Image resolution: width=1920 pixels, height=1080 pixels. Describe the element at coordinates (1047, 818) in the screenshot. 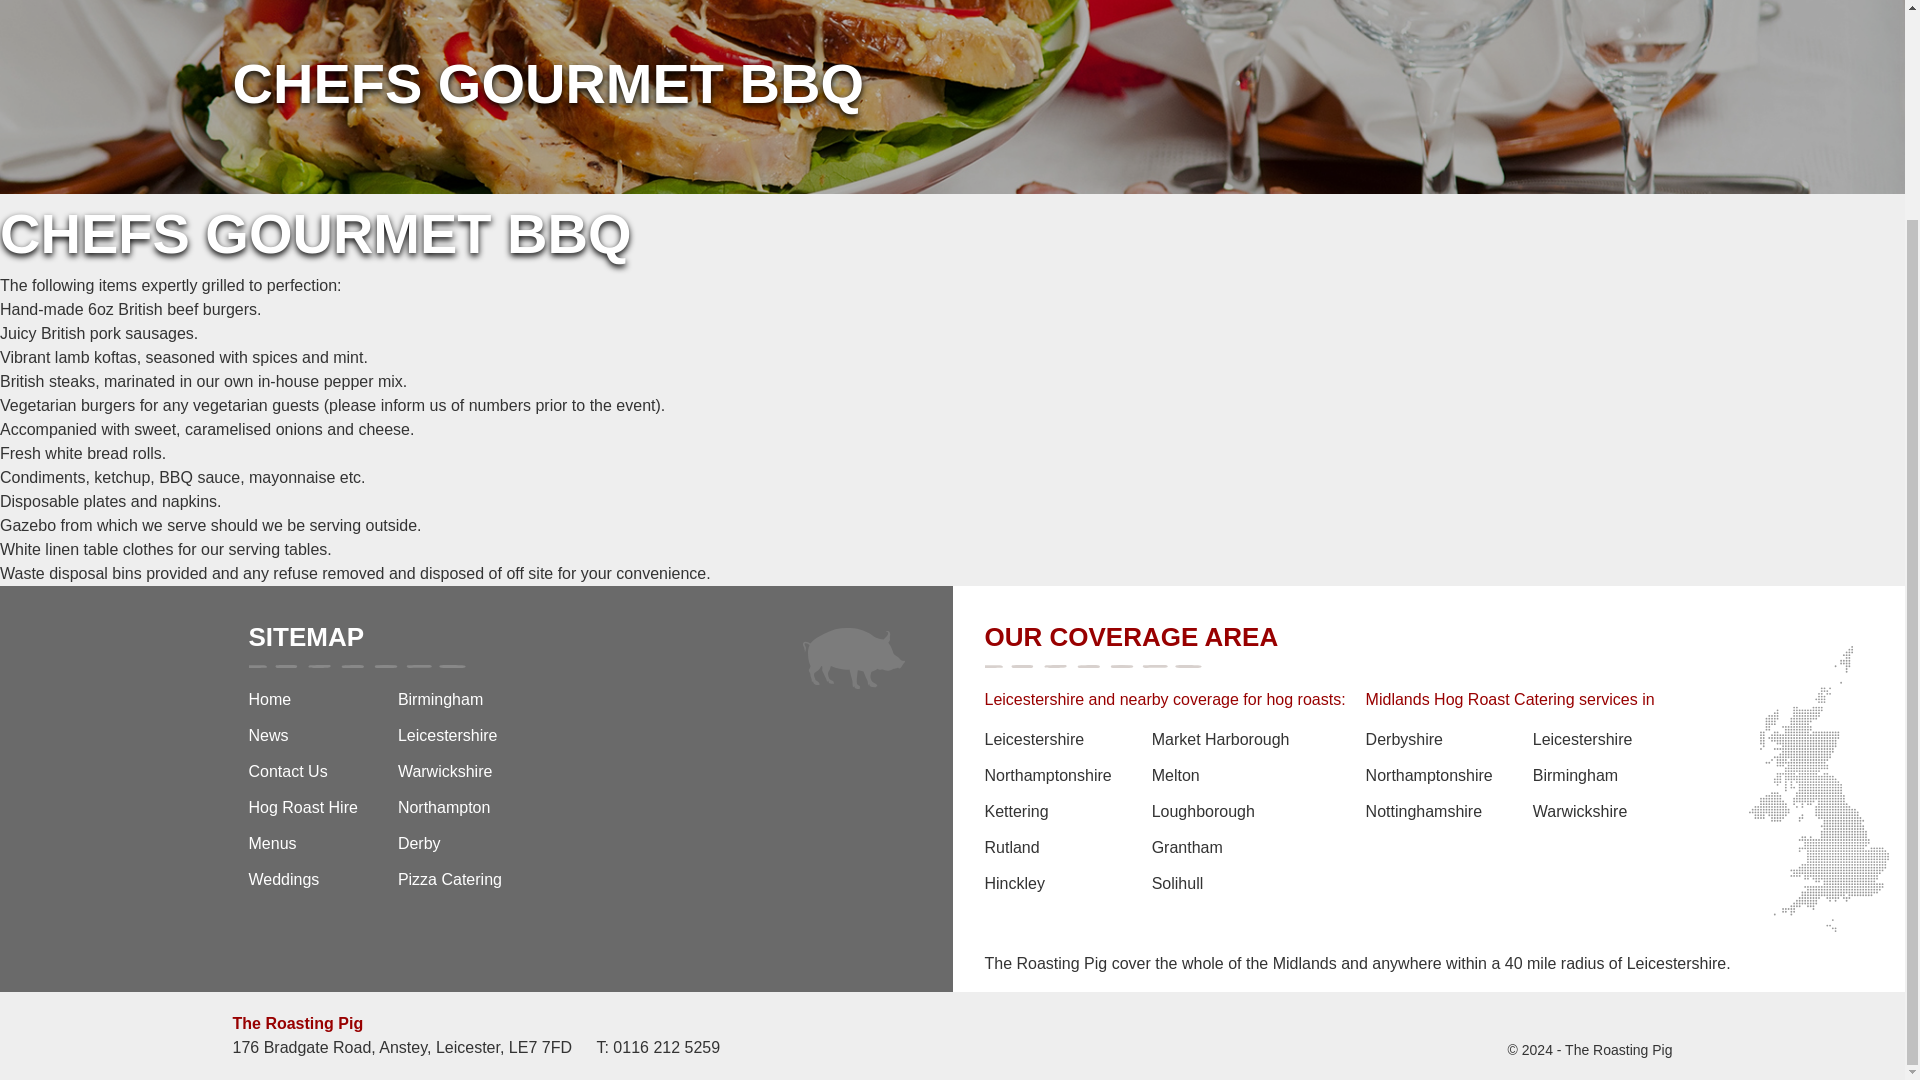

I see `Kettering` at that location.